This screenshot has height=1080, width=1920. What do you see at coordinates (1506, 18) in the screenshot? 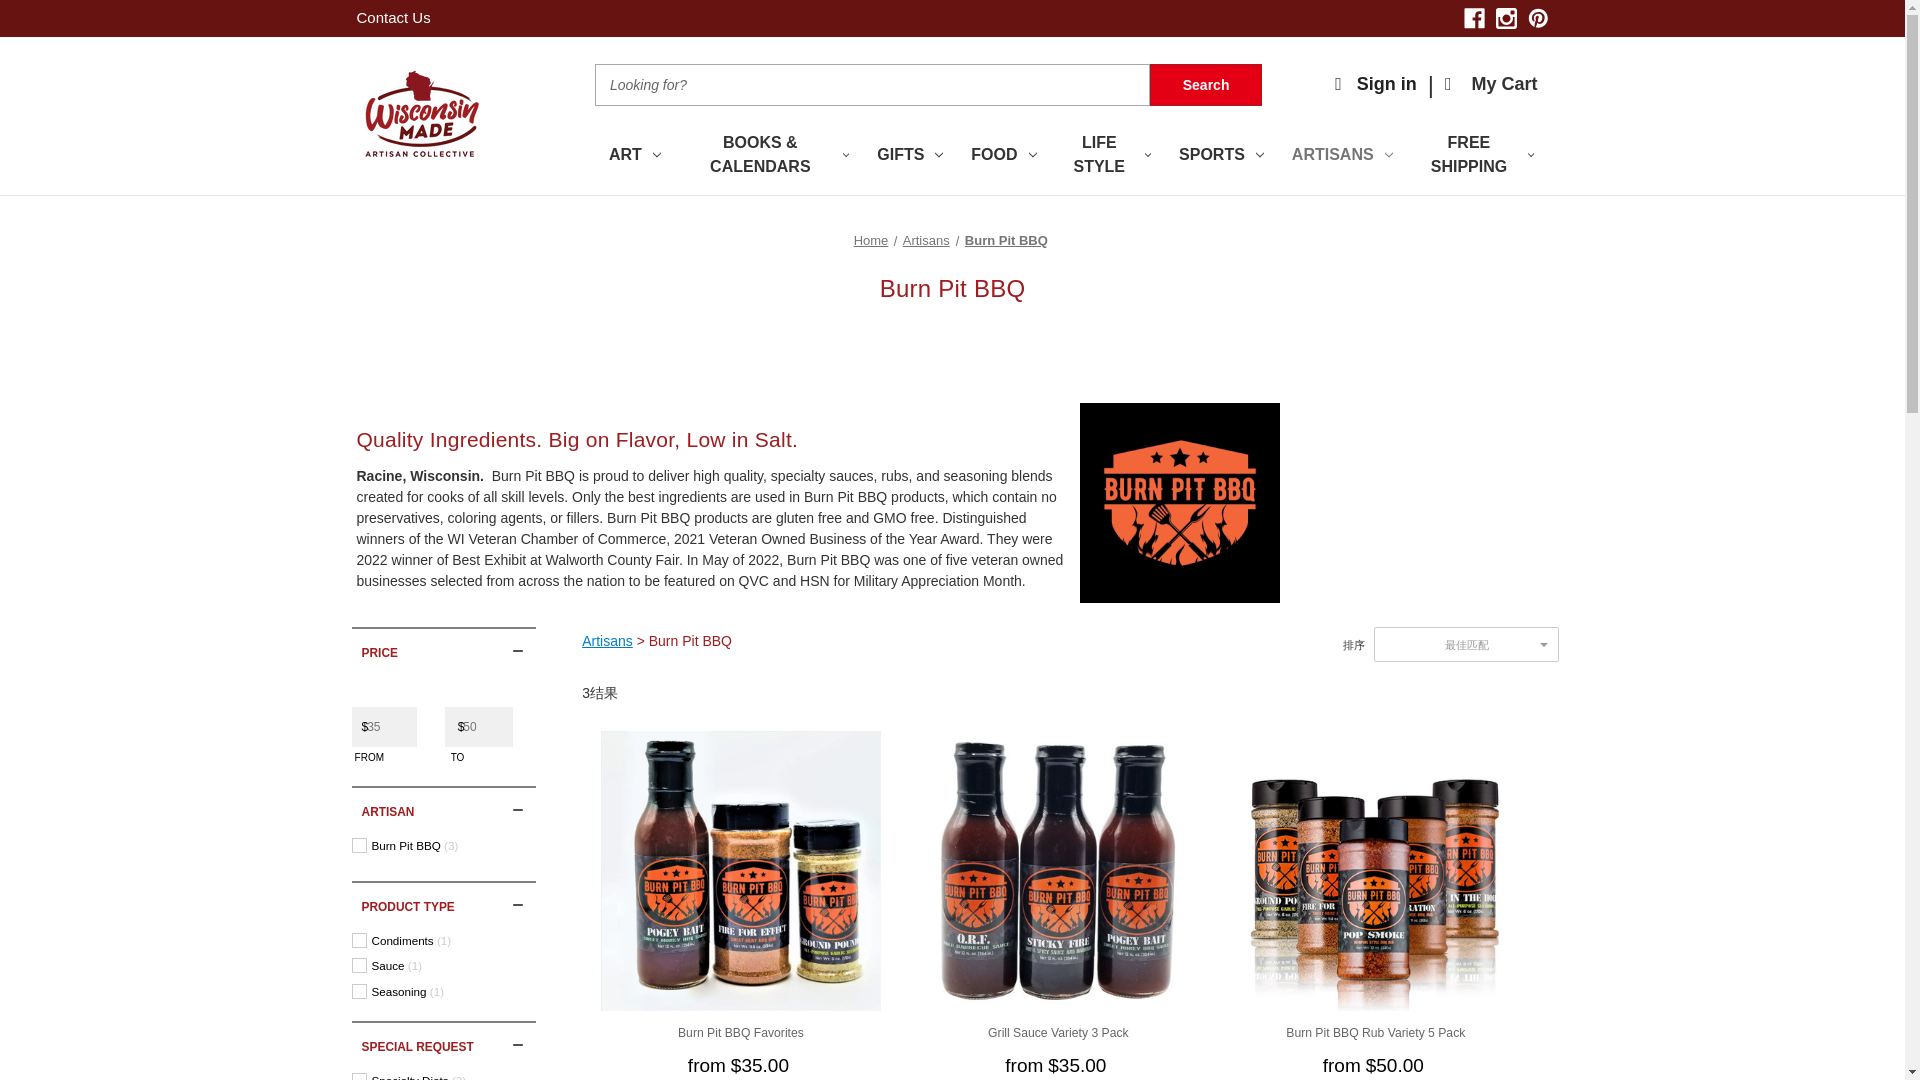
I see `Instagram` at bounding box center [1506, 18].